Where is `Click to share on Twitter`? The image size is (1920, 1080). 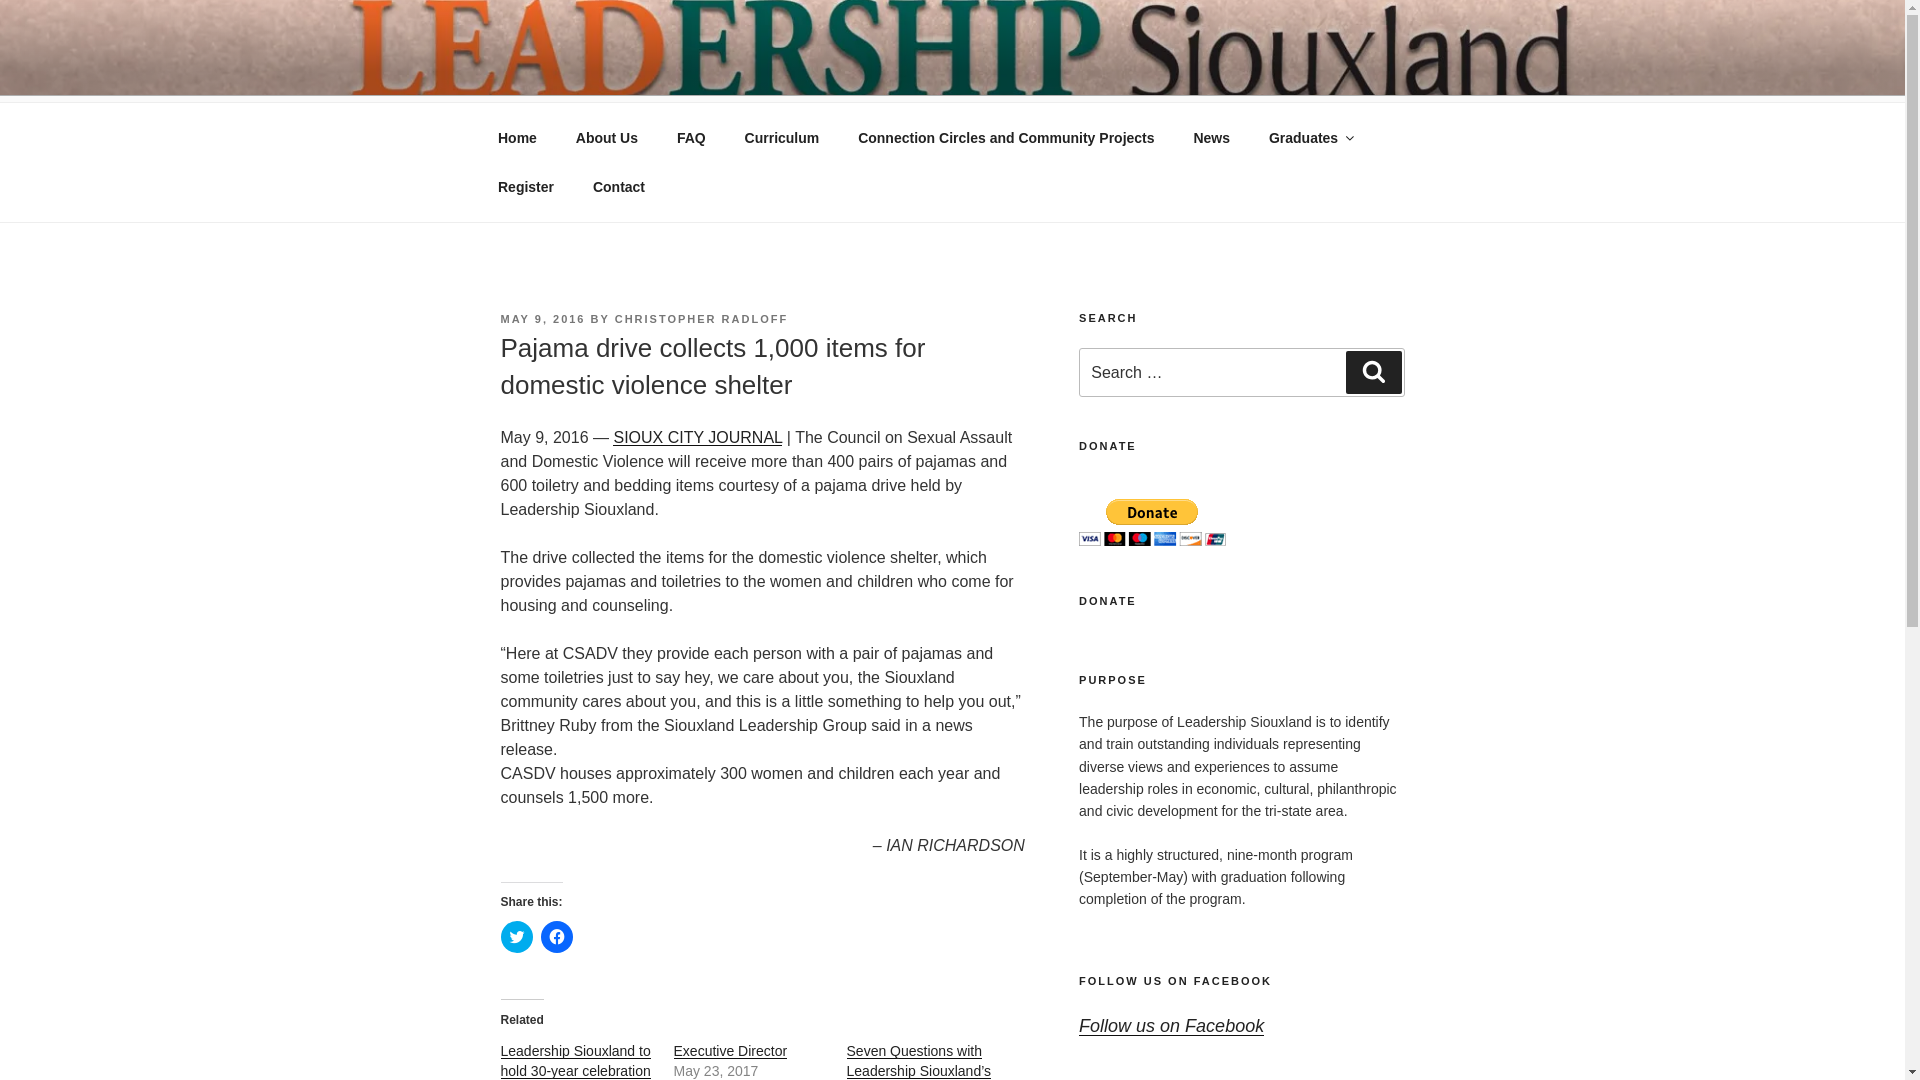
Click to share on Twitter is located at coordinates (515, 936).